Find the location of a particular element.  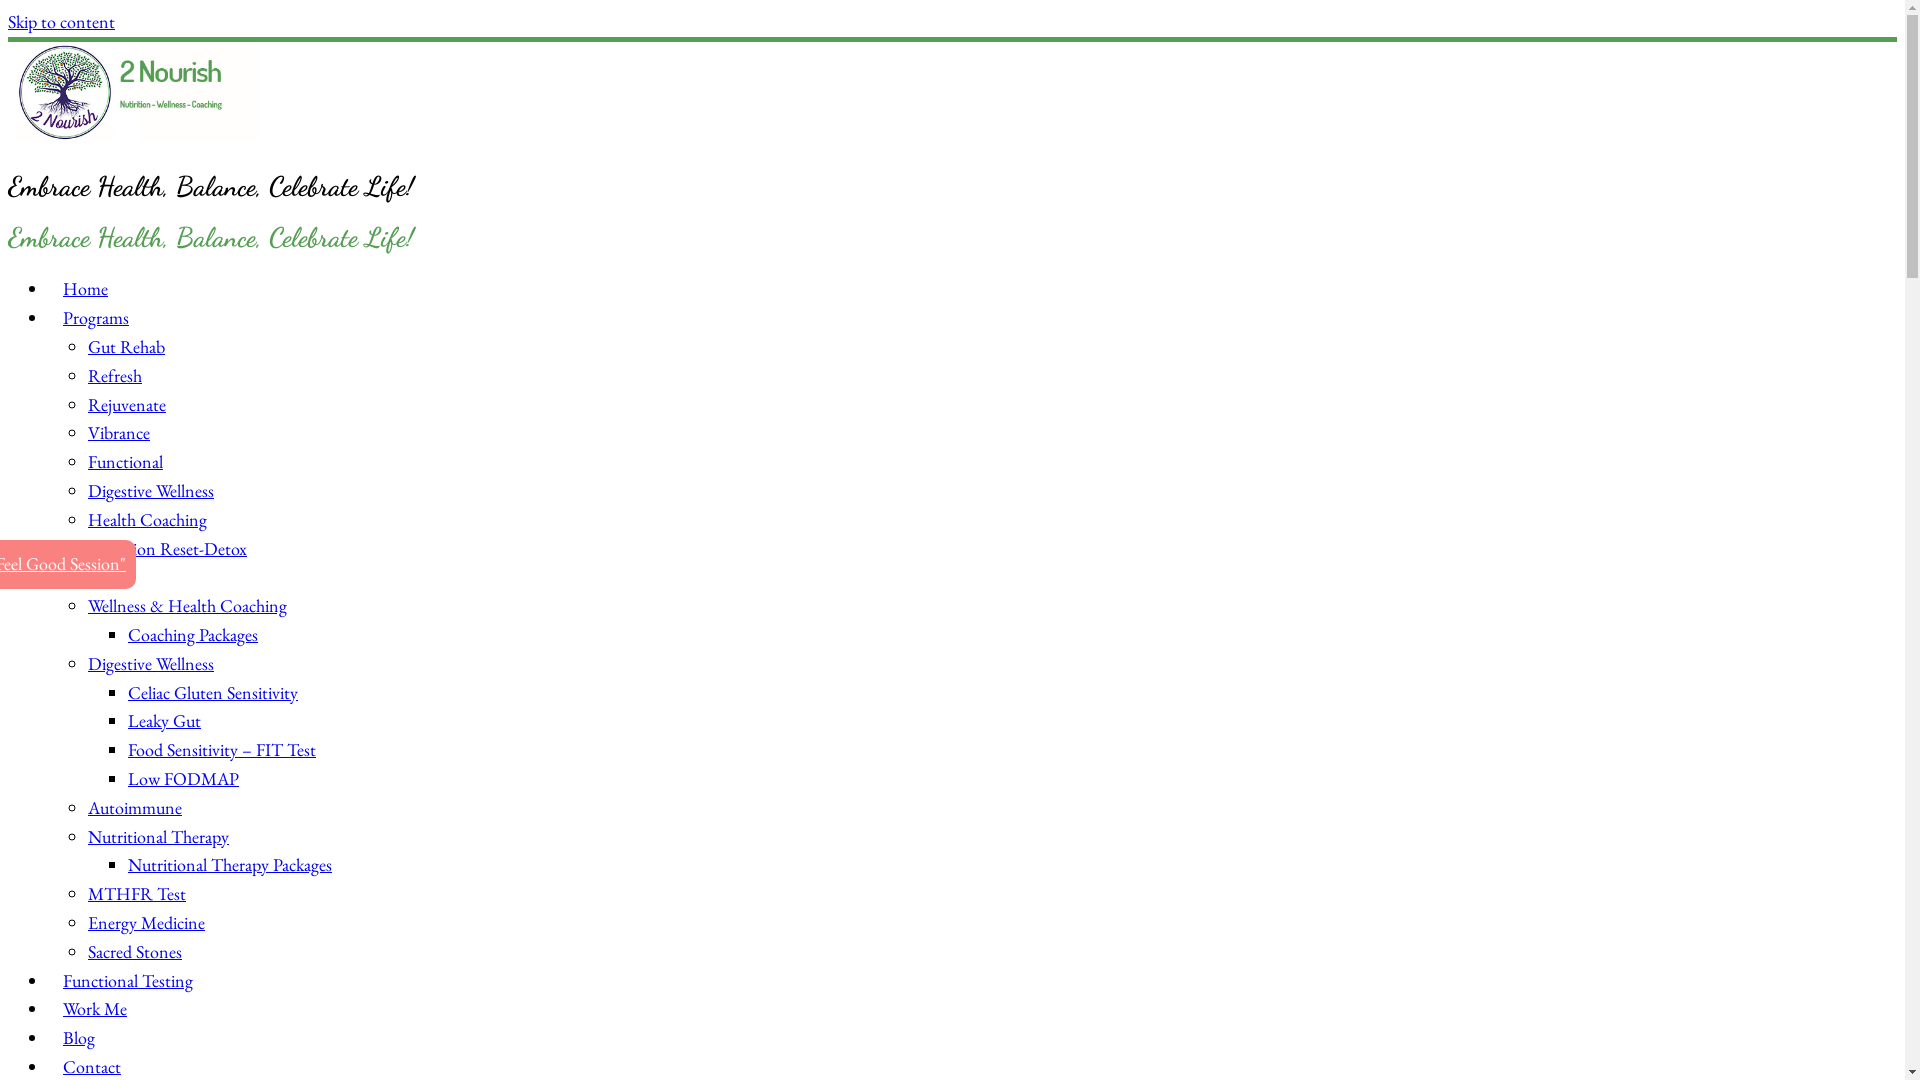

Sacred Stones is located at coordinates (135, 952).